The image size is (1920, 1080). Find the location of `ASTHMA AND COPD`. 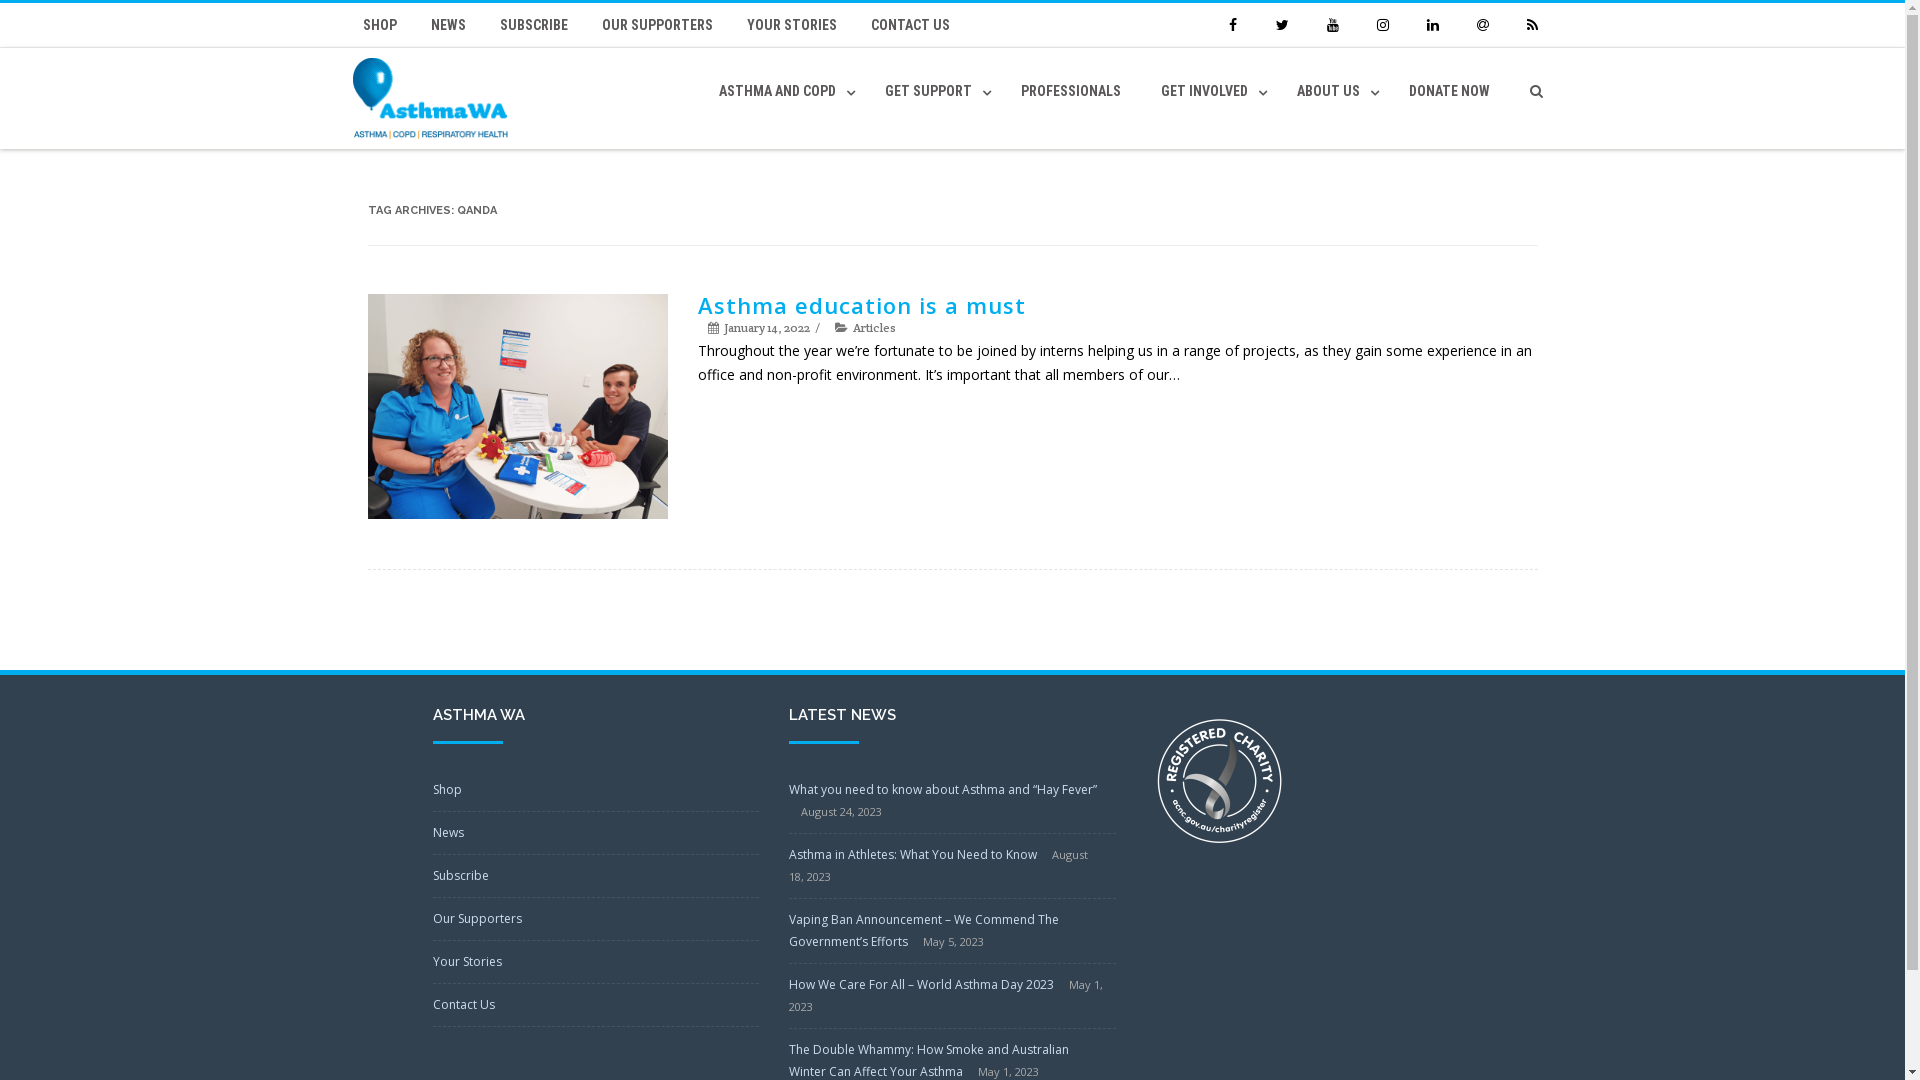

ASTHMA AND COPD is located at coordinates (781, 91).